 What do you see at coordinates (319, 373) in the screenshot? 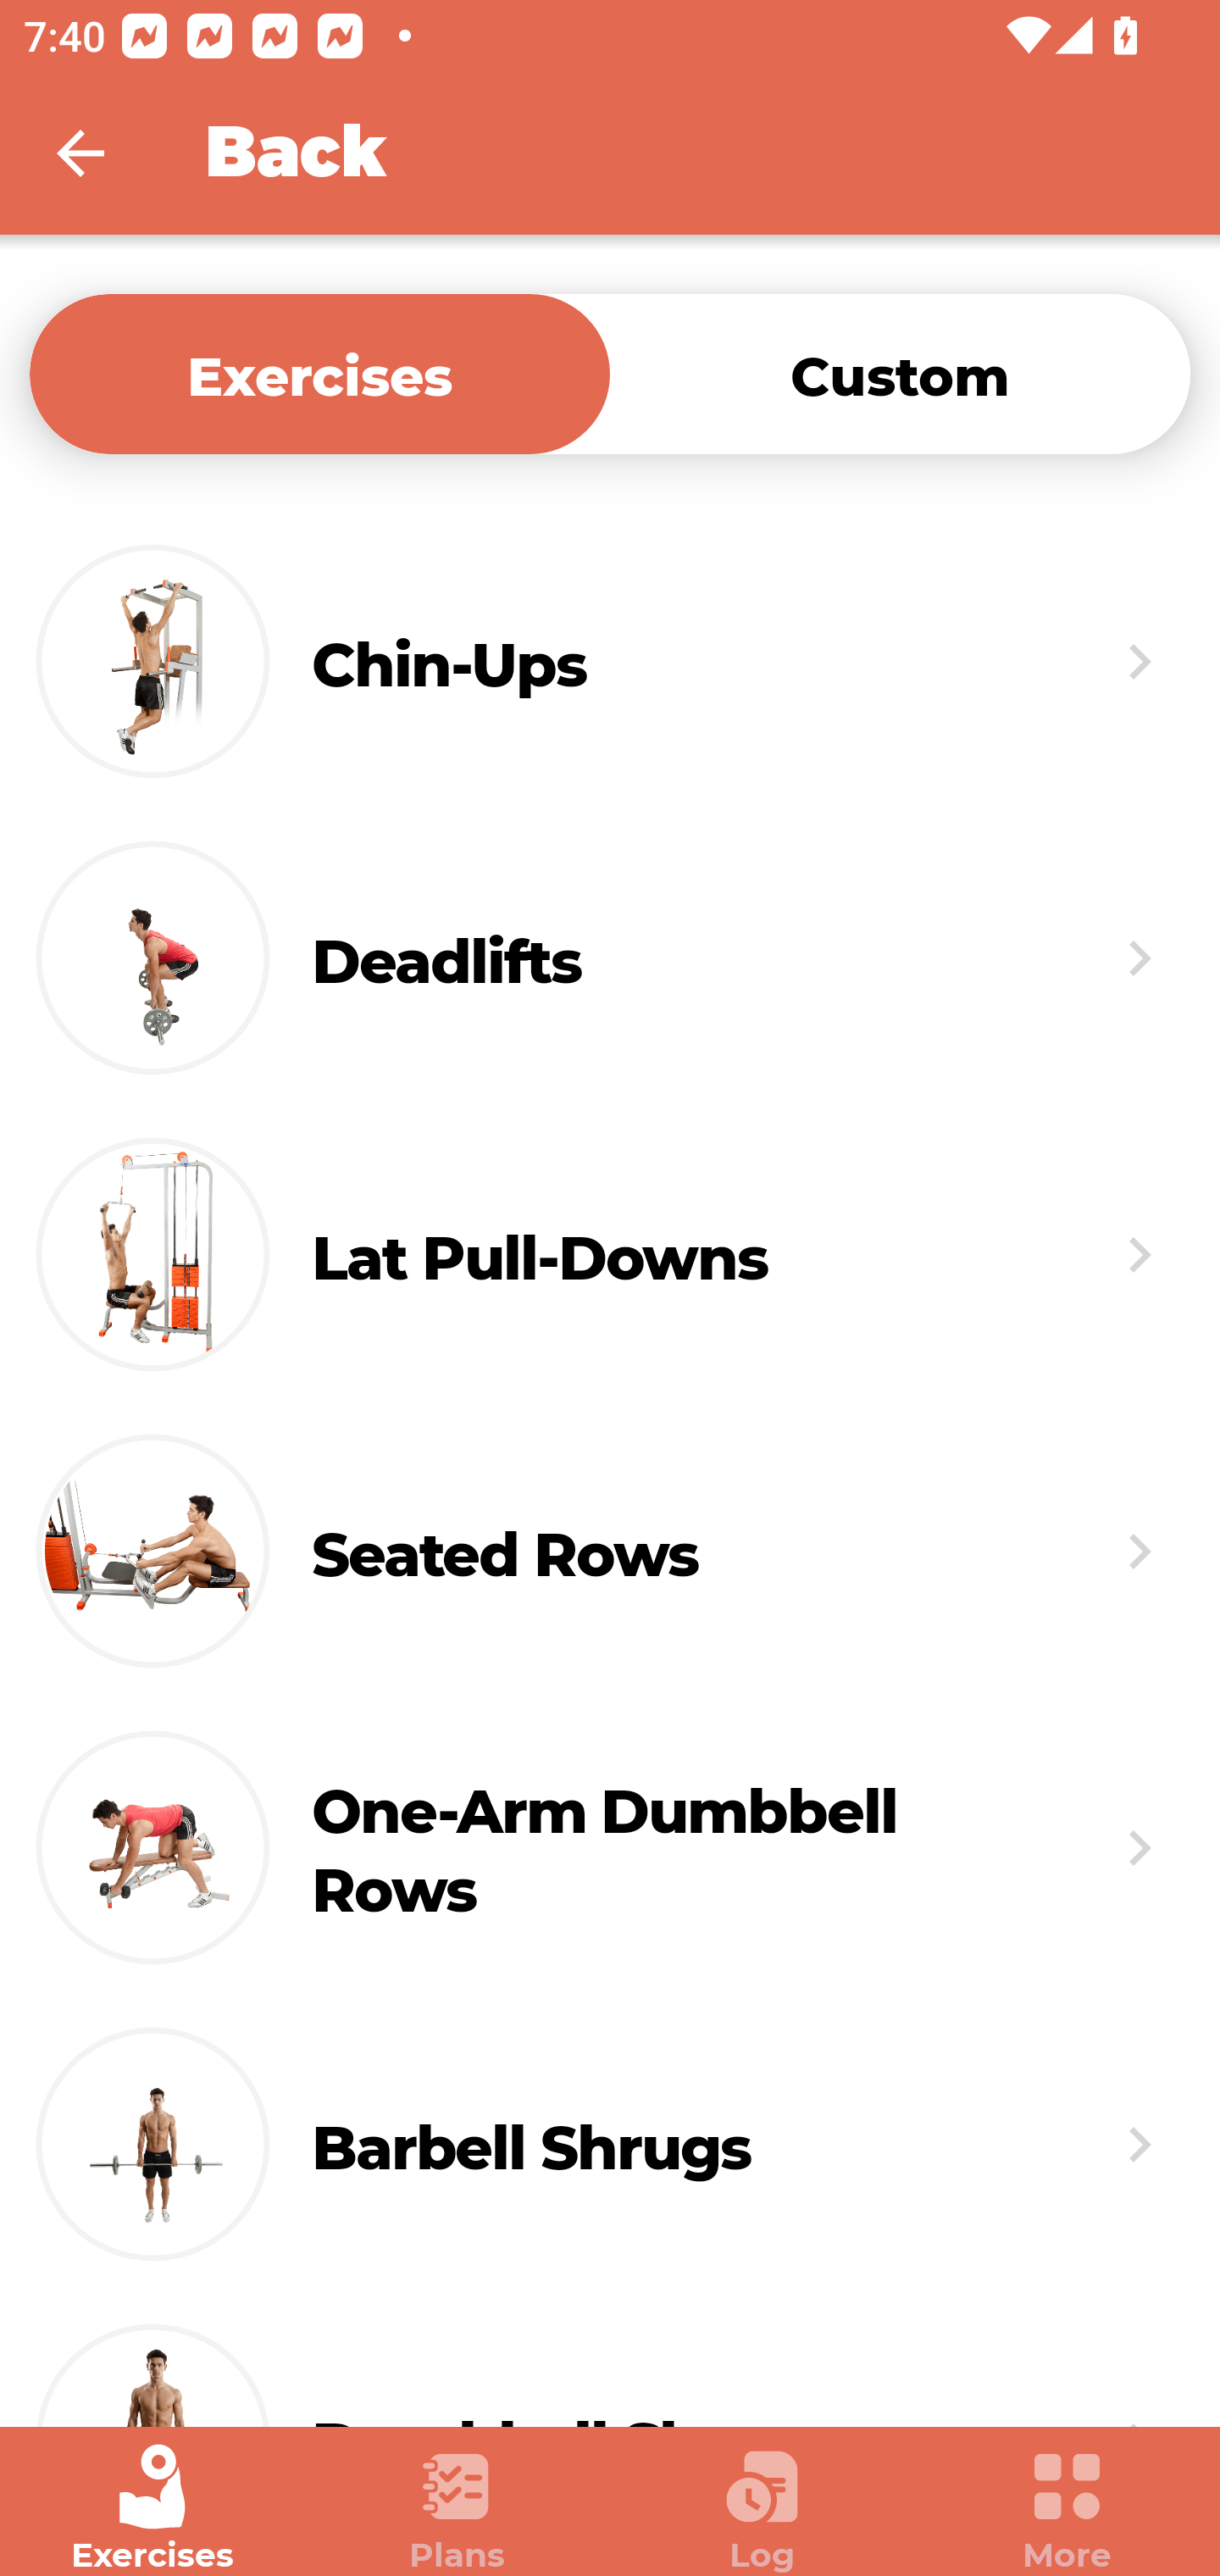
I see `Exercises` at bounding box center [319, 373].